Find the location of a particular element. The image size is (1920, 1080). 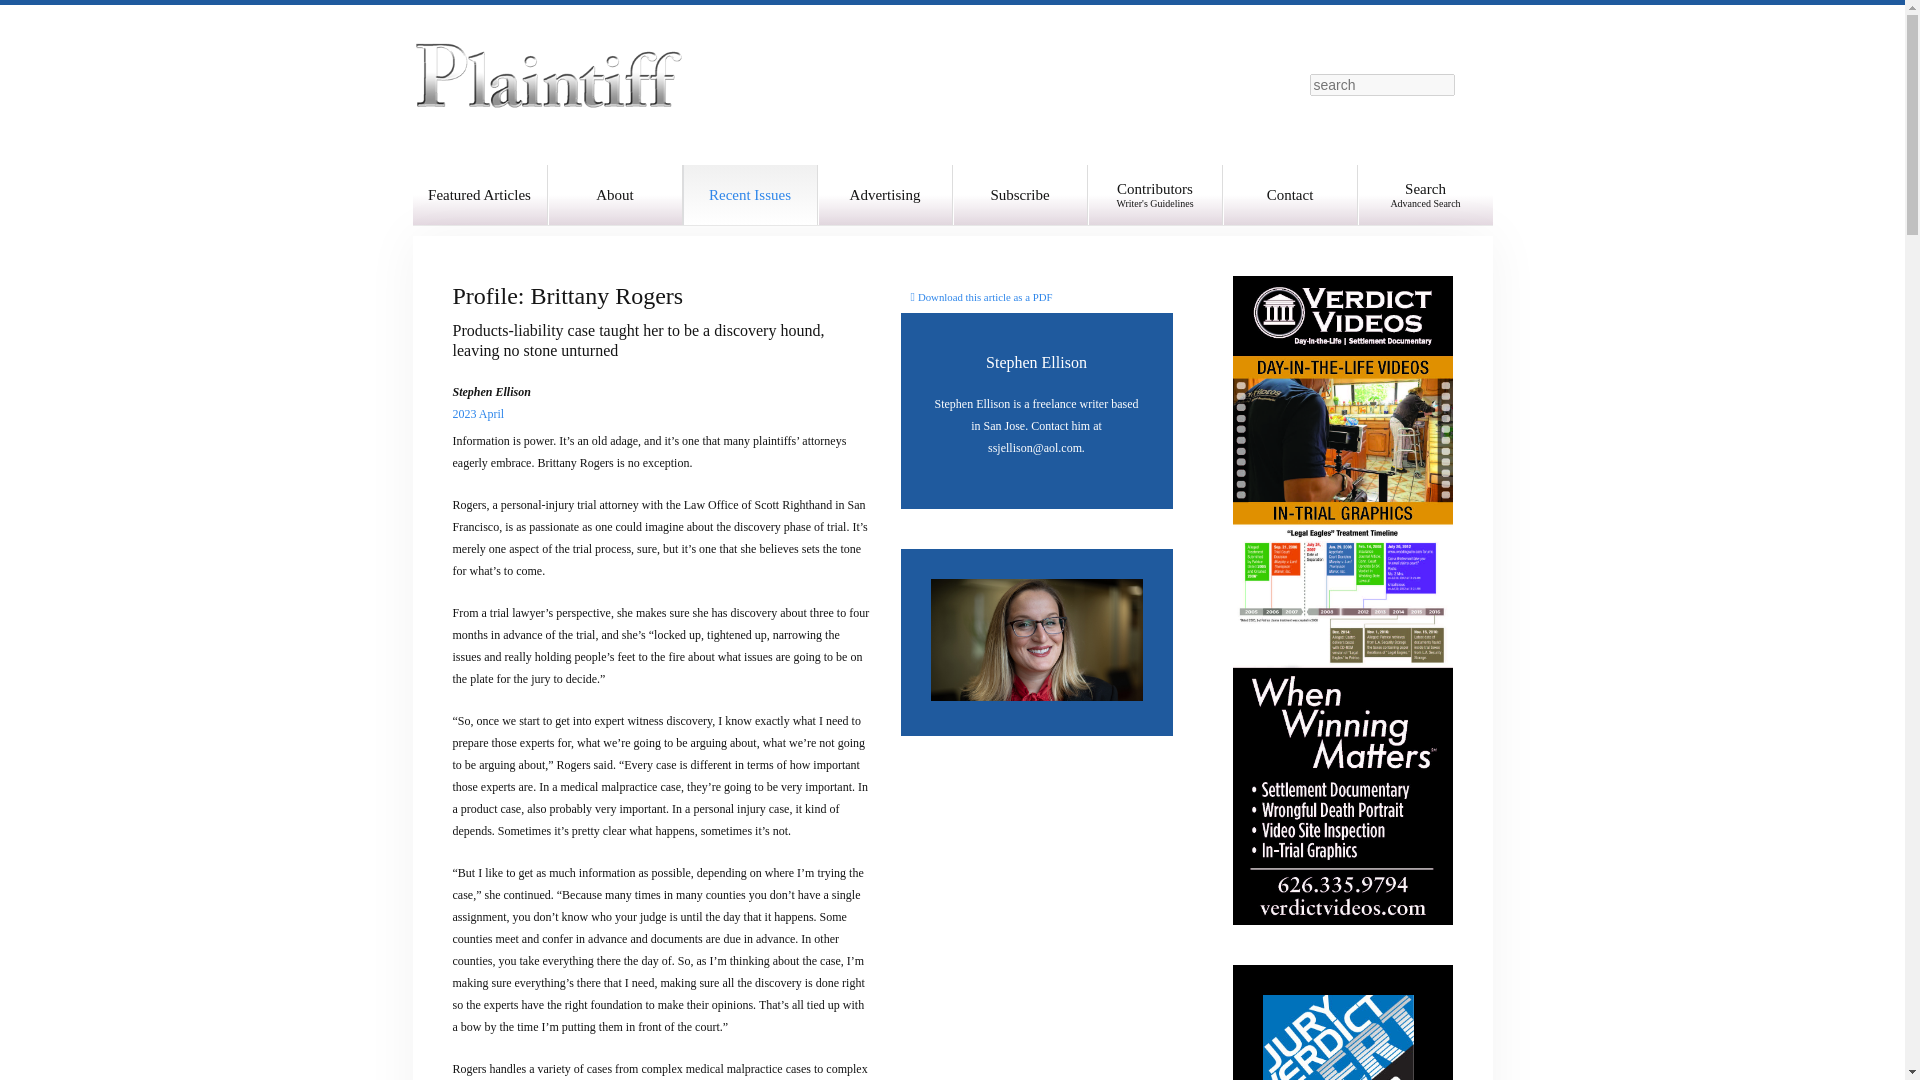

Stephen Ellison is located at coordinates (1036, 362).